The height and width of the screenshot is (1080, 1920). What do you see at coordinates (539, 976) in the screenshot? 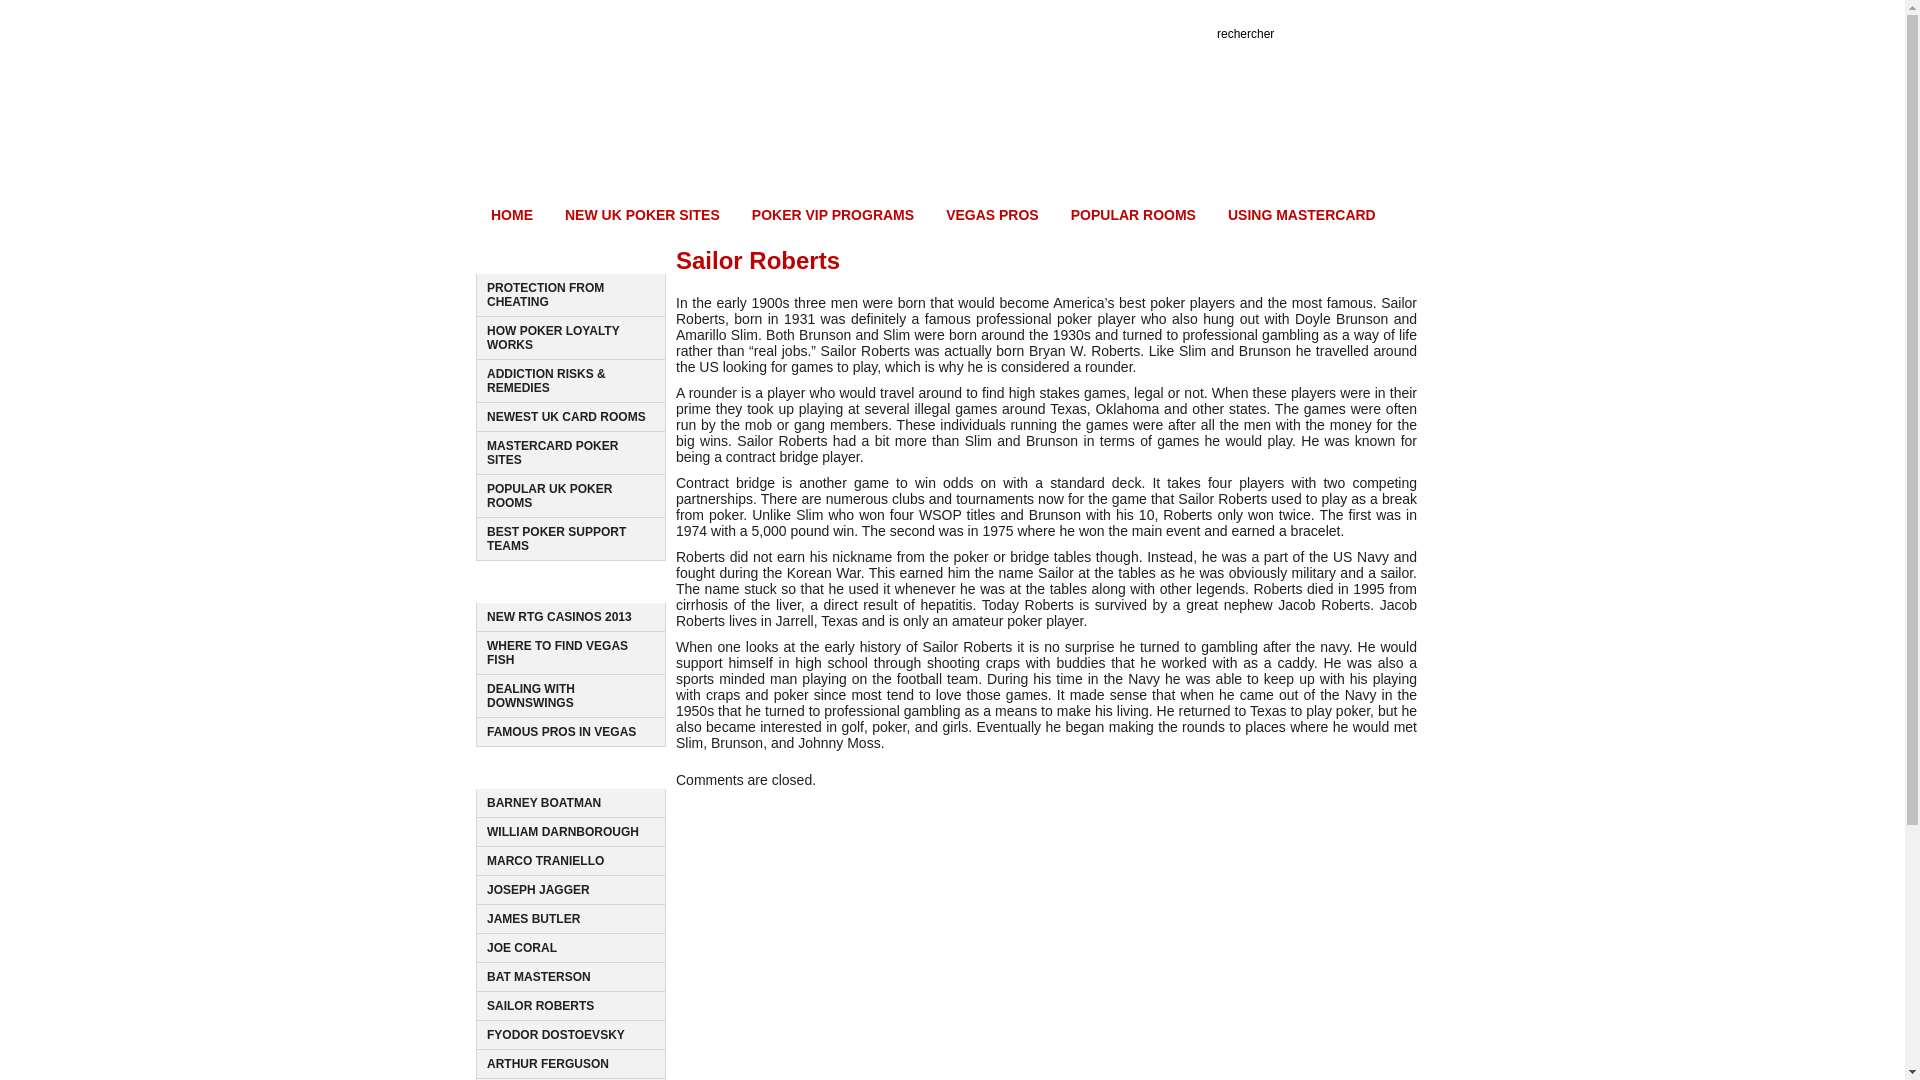
I see `BAT MASTERSON` at bounding box center [539, 976].